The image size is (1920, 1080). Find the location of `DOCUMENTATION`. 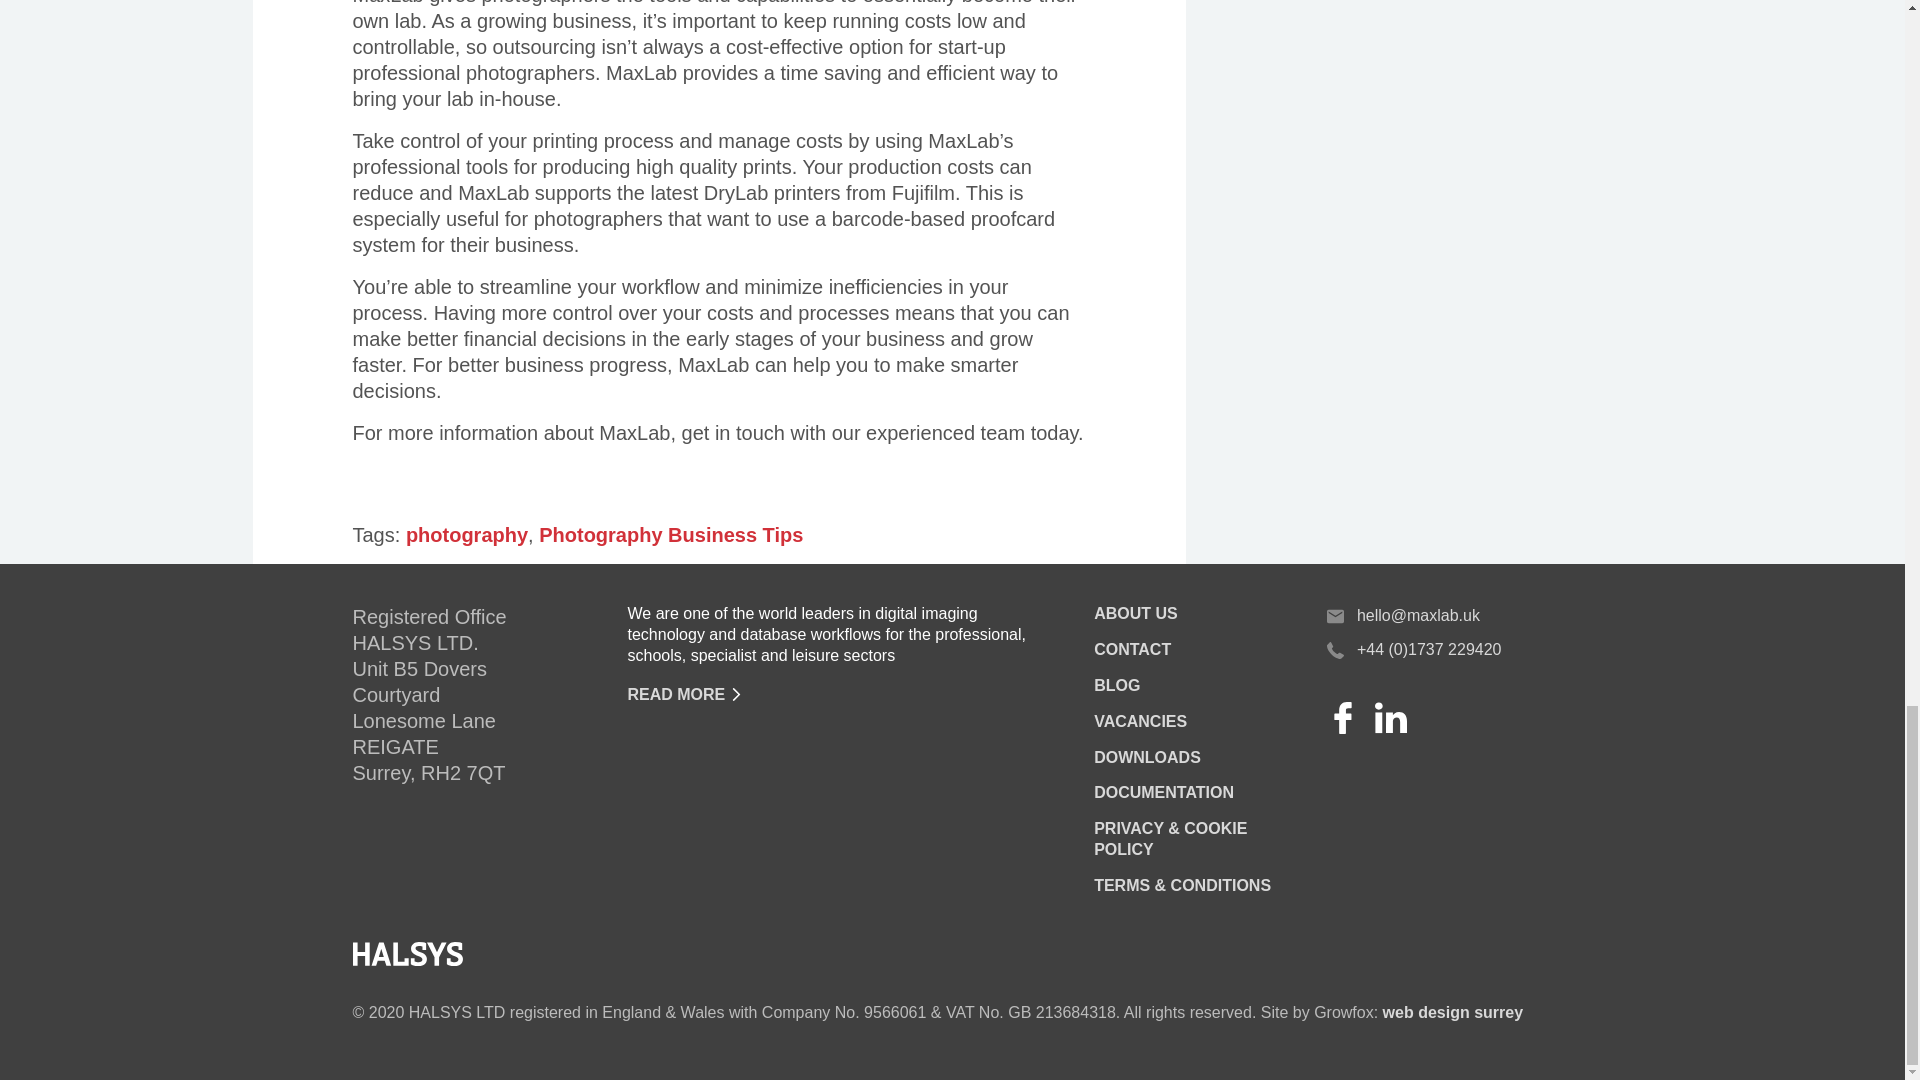

DOCUMENTATION is located at coordinates (1164, 792).